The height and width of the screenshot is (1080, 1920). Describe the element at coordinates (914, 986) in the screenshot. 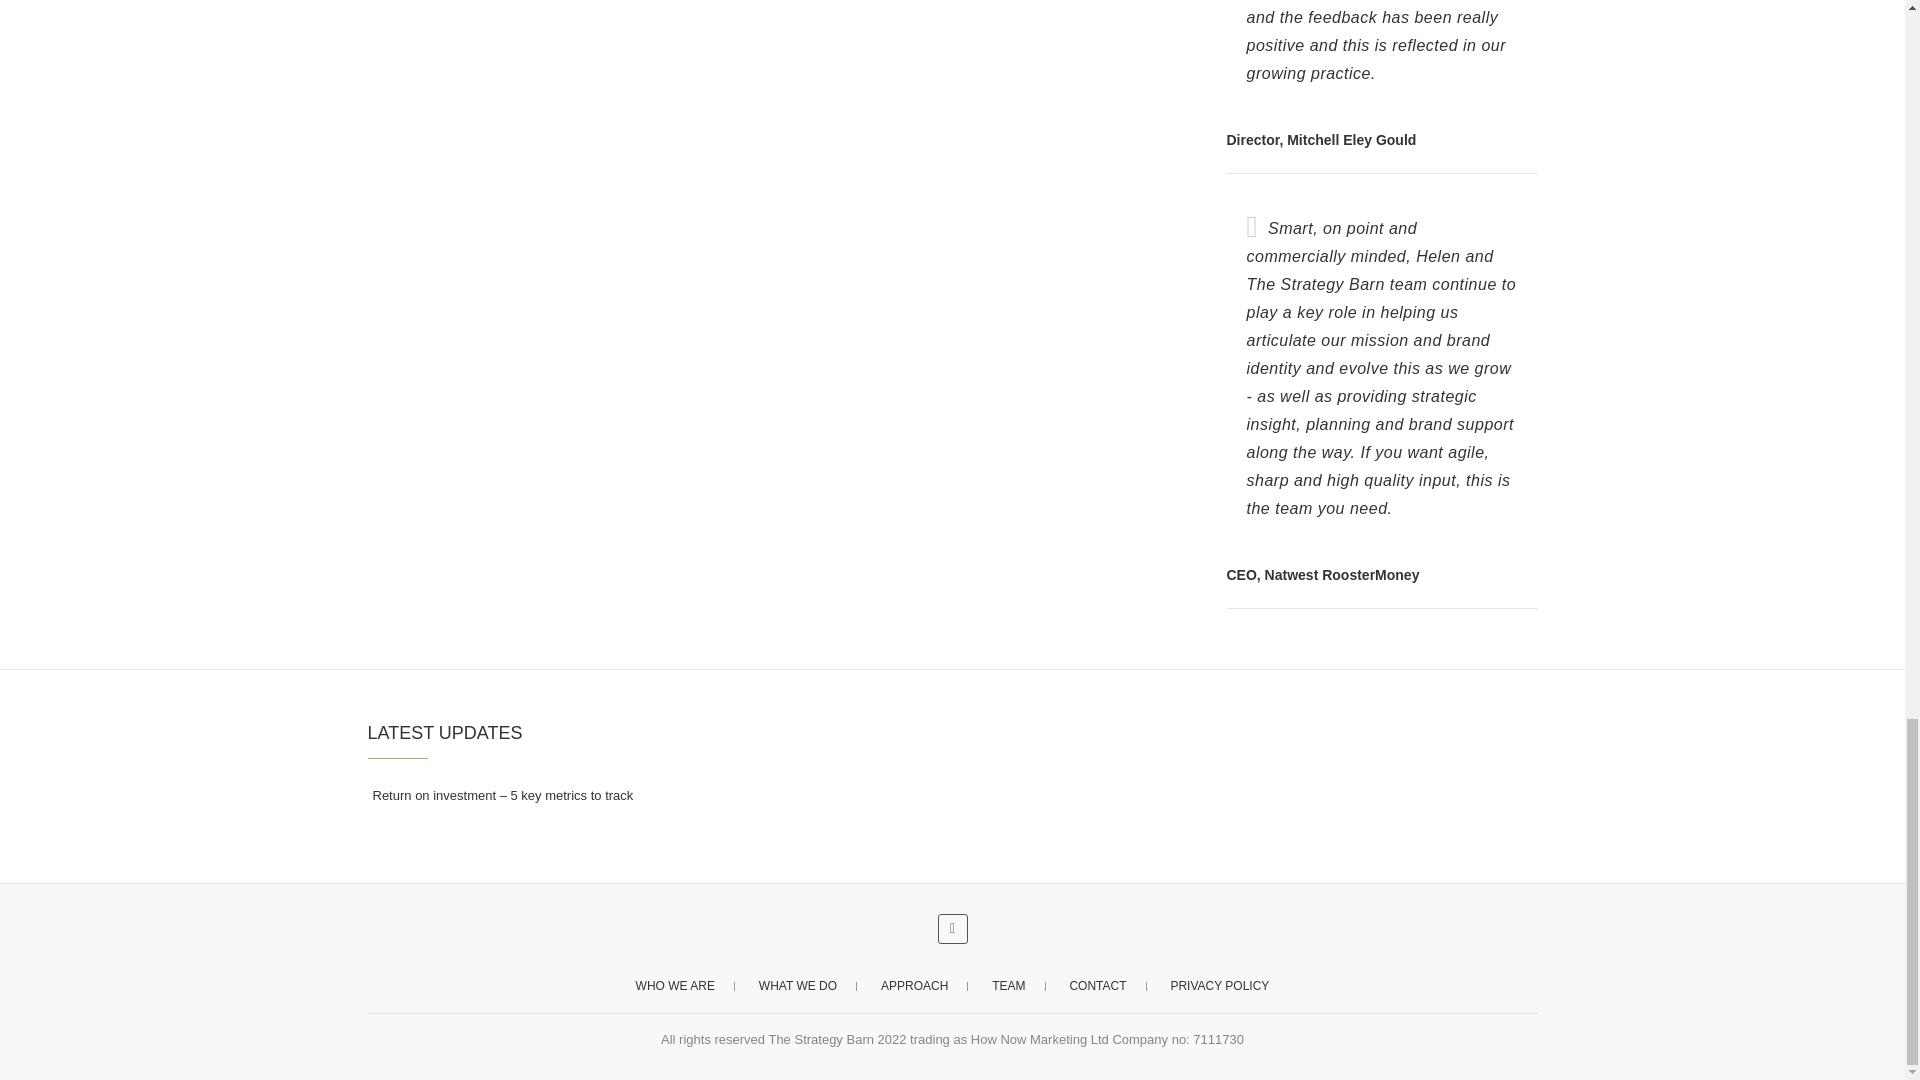

I see `APPROACH` at that location.